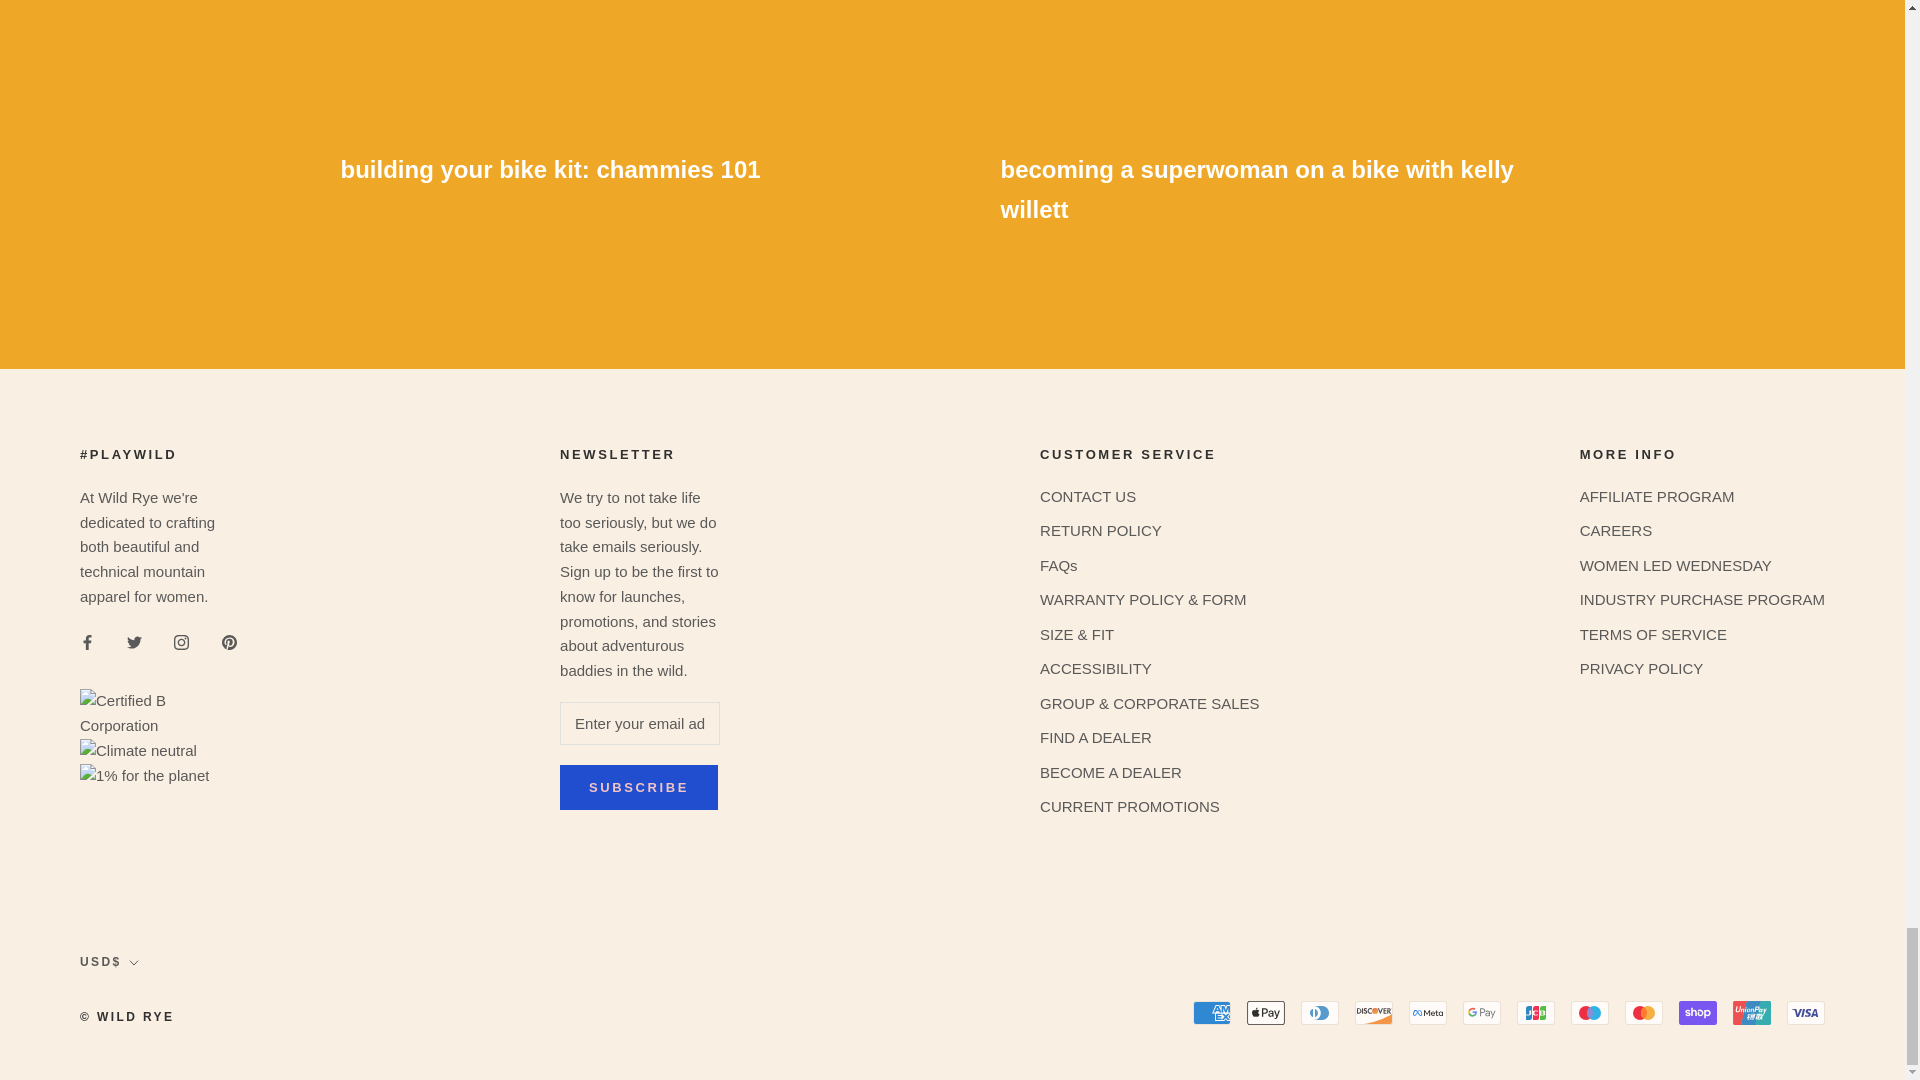 The height and width of the screenshot is (1080, 1920). What do you see at coordinates (160, 792) in the screenshot?
I see `Climate neutral` at bounding box center [160, 792].